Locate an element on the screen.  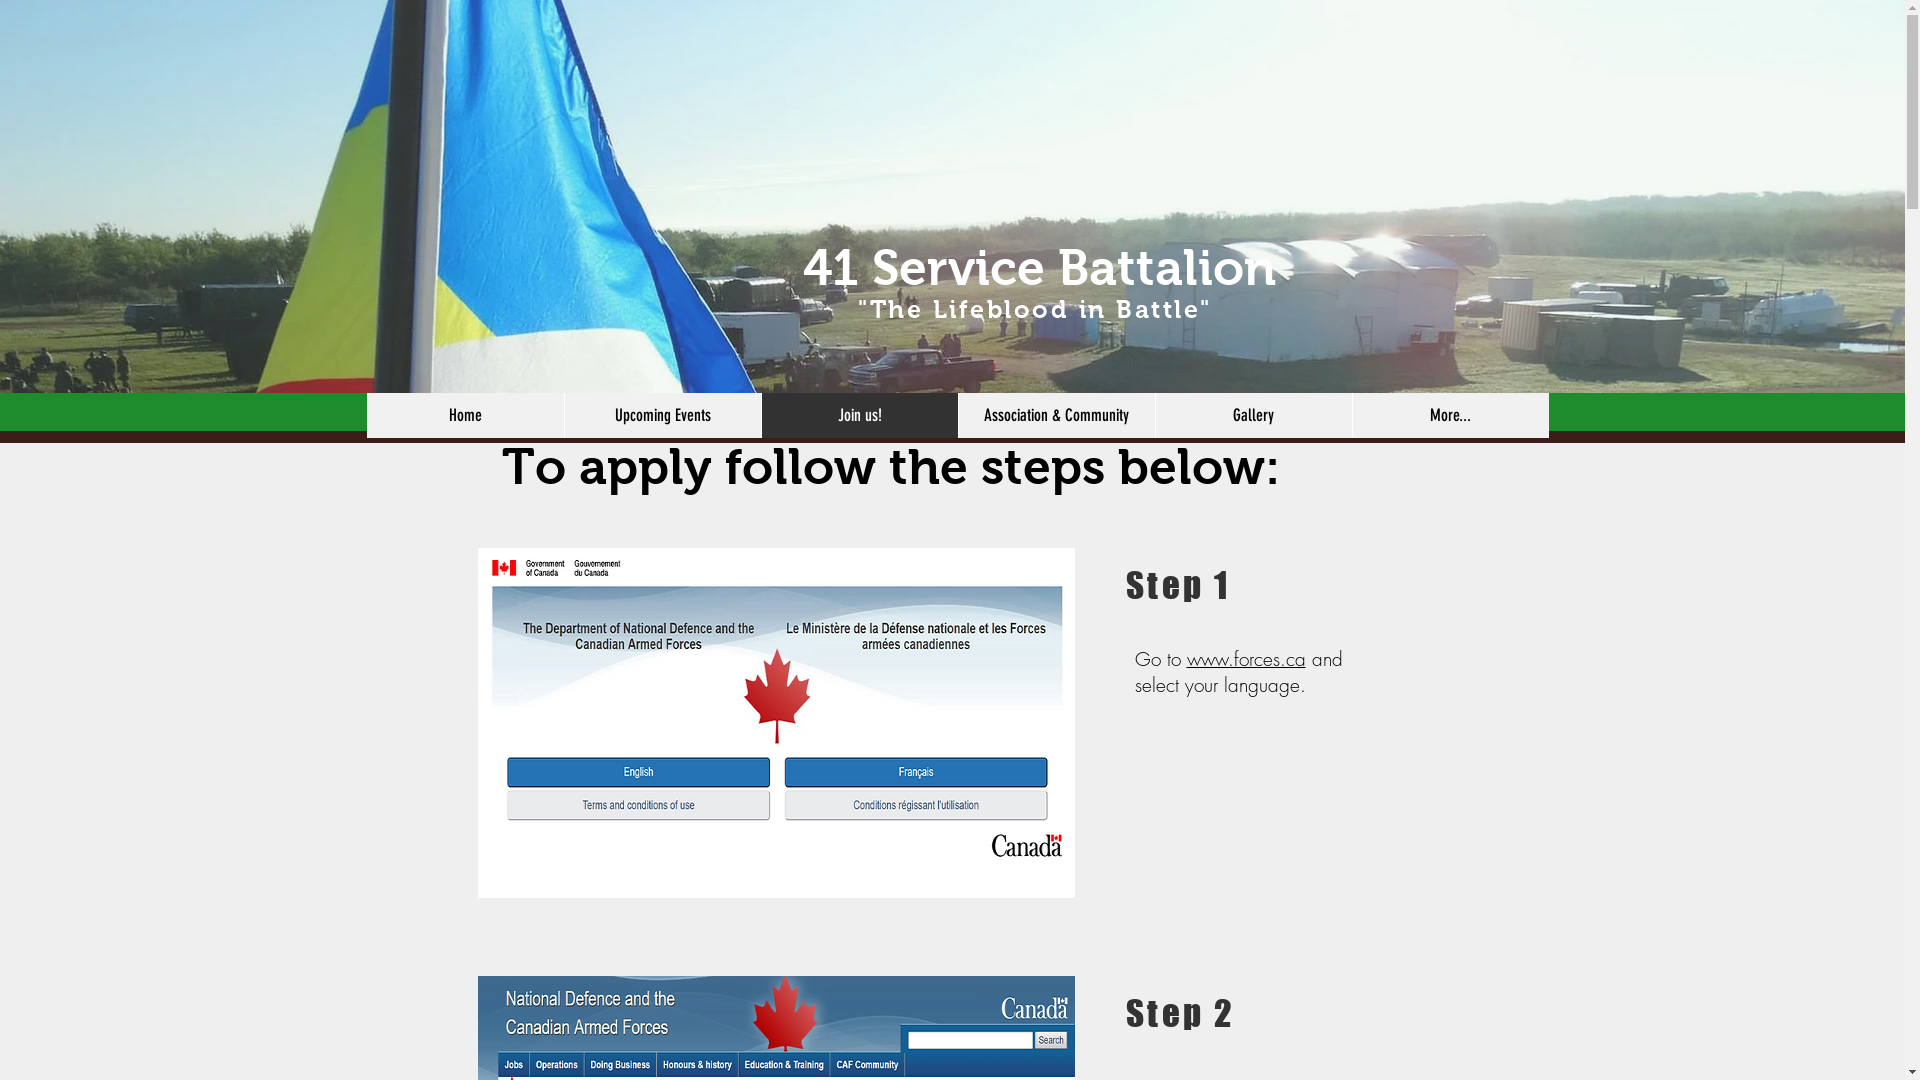
Gallery is located at coordinates (1252, 416).